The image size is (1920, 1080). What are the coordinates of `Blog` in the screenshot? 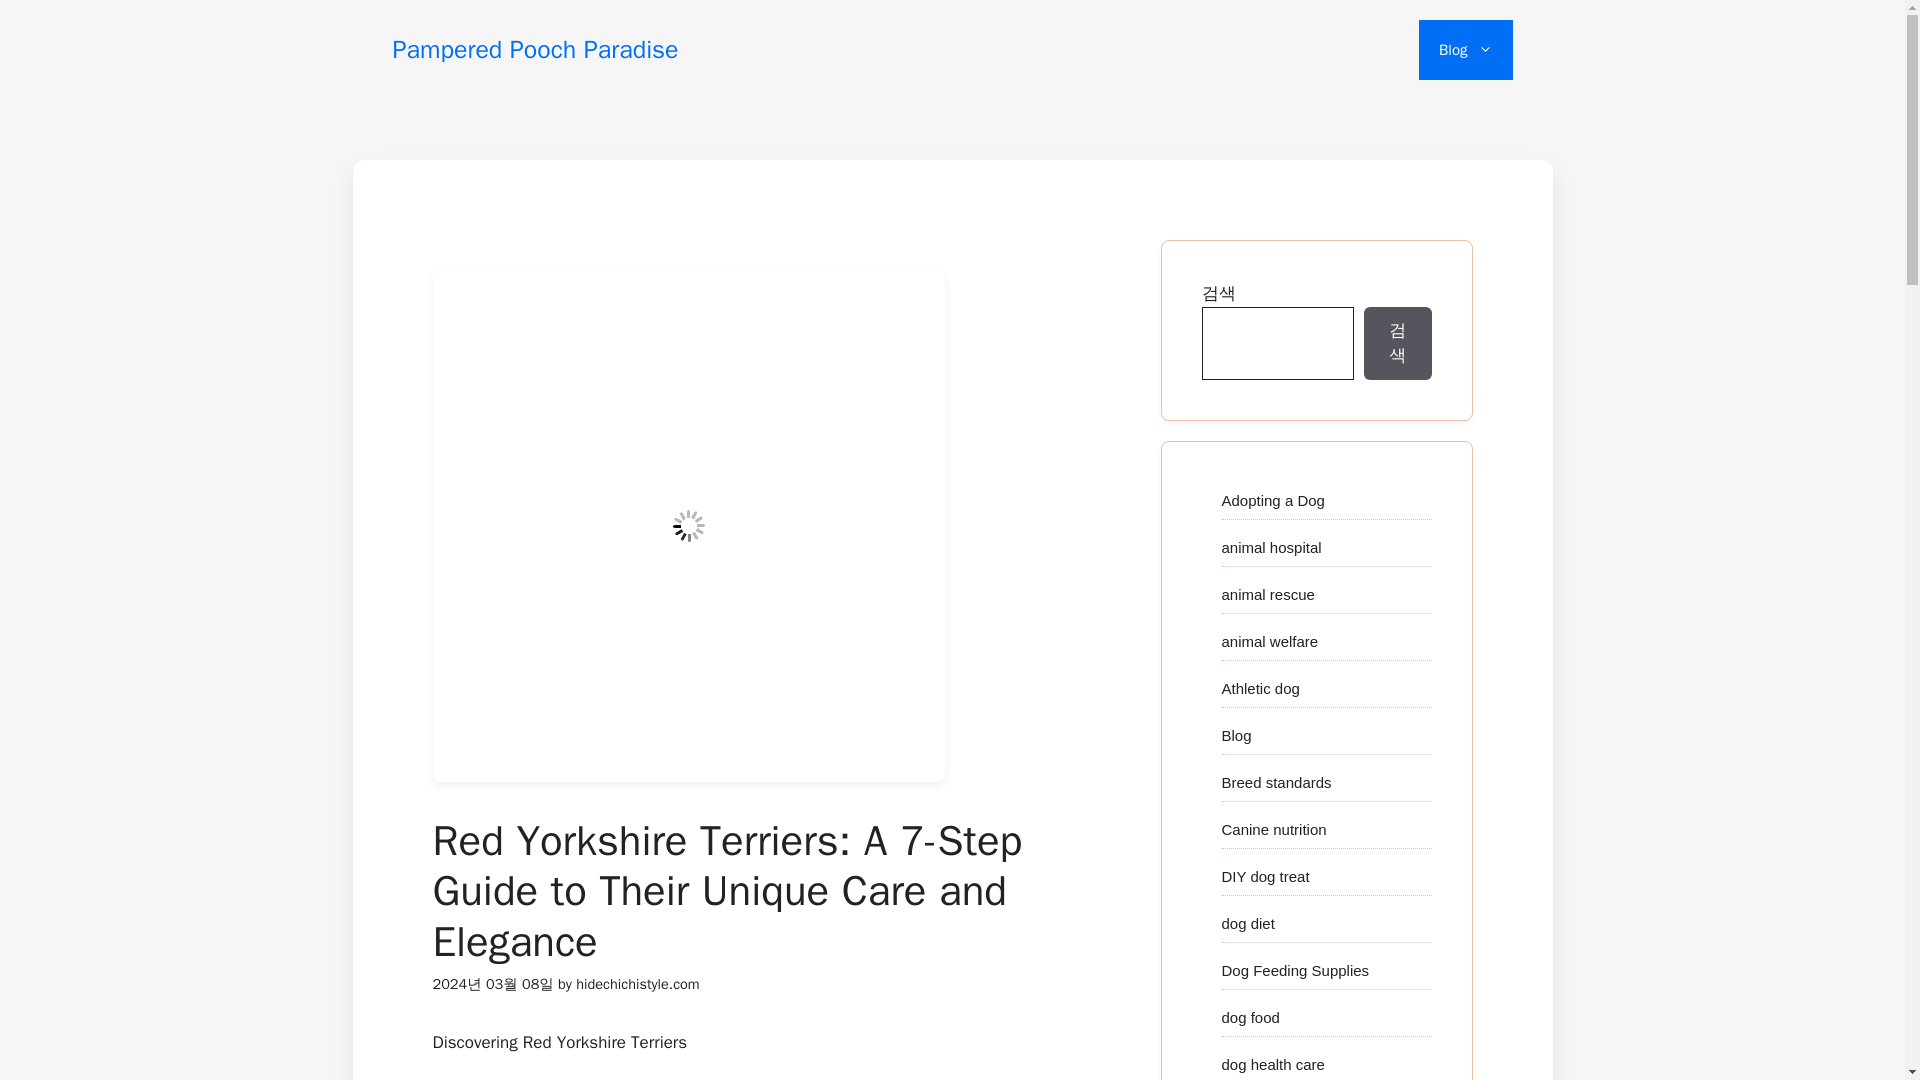 It's located at (1465, 50).